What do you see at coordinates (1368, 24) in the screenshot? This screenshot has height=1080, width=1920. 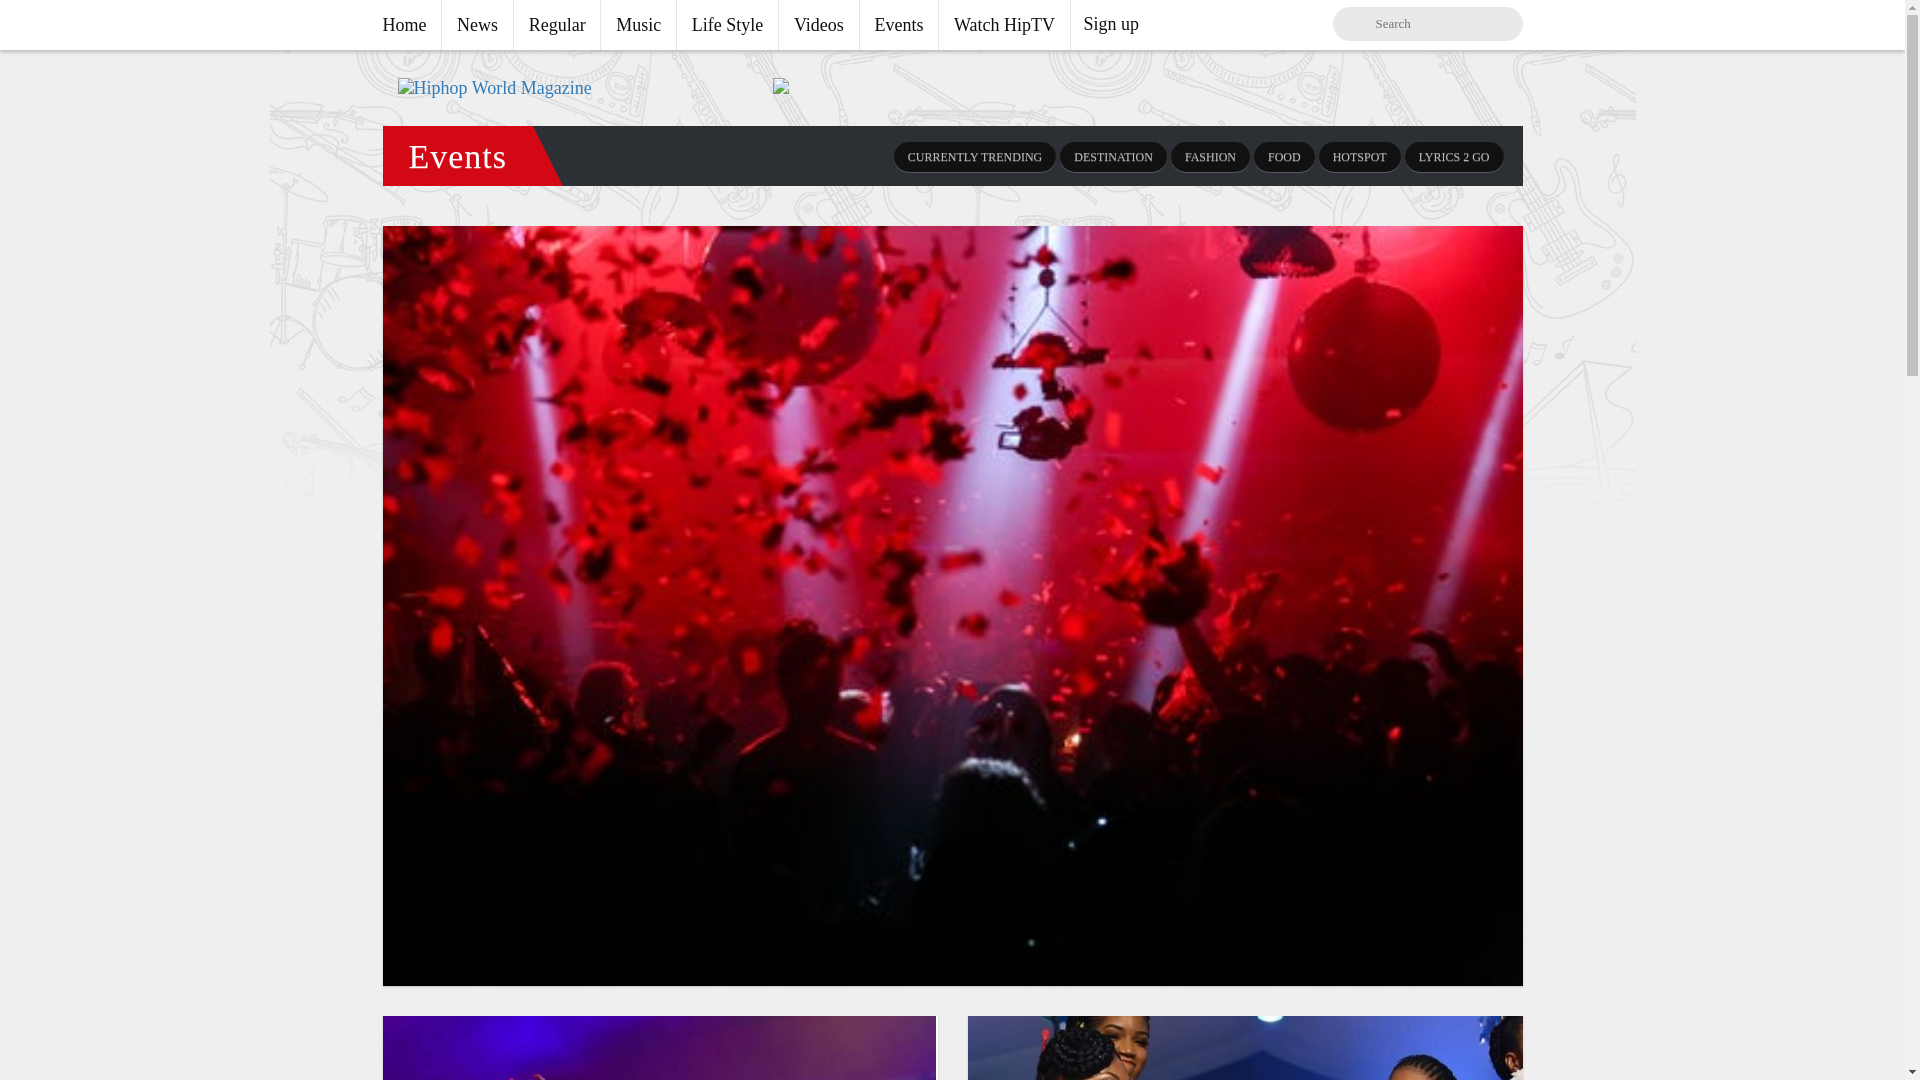 I see `submit` at bounding box center [1368, 24].